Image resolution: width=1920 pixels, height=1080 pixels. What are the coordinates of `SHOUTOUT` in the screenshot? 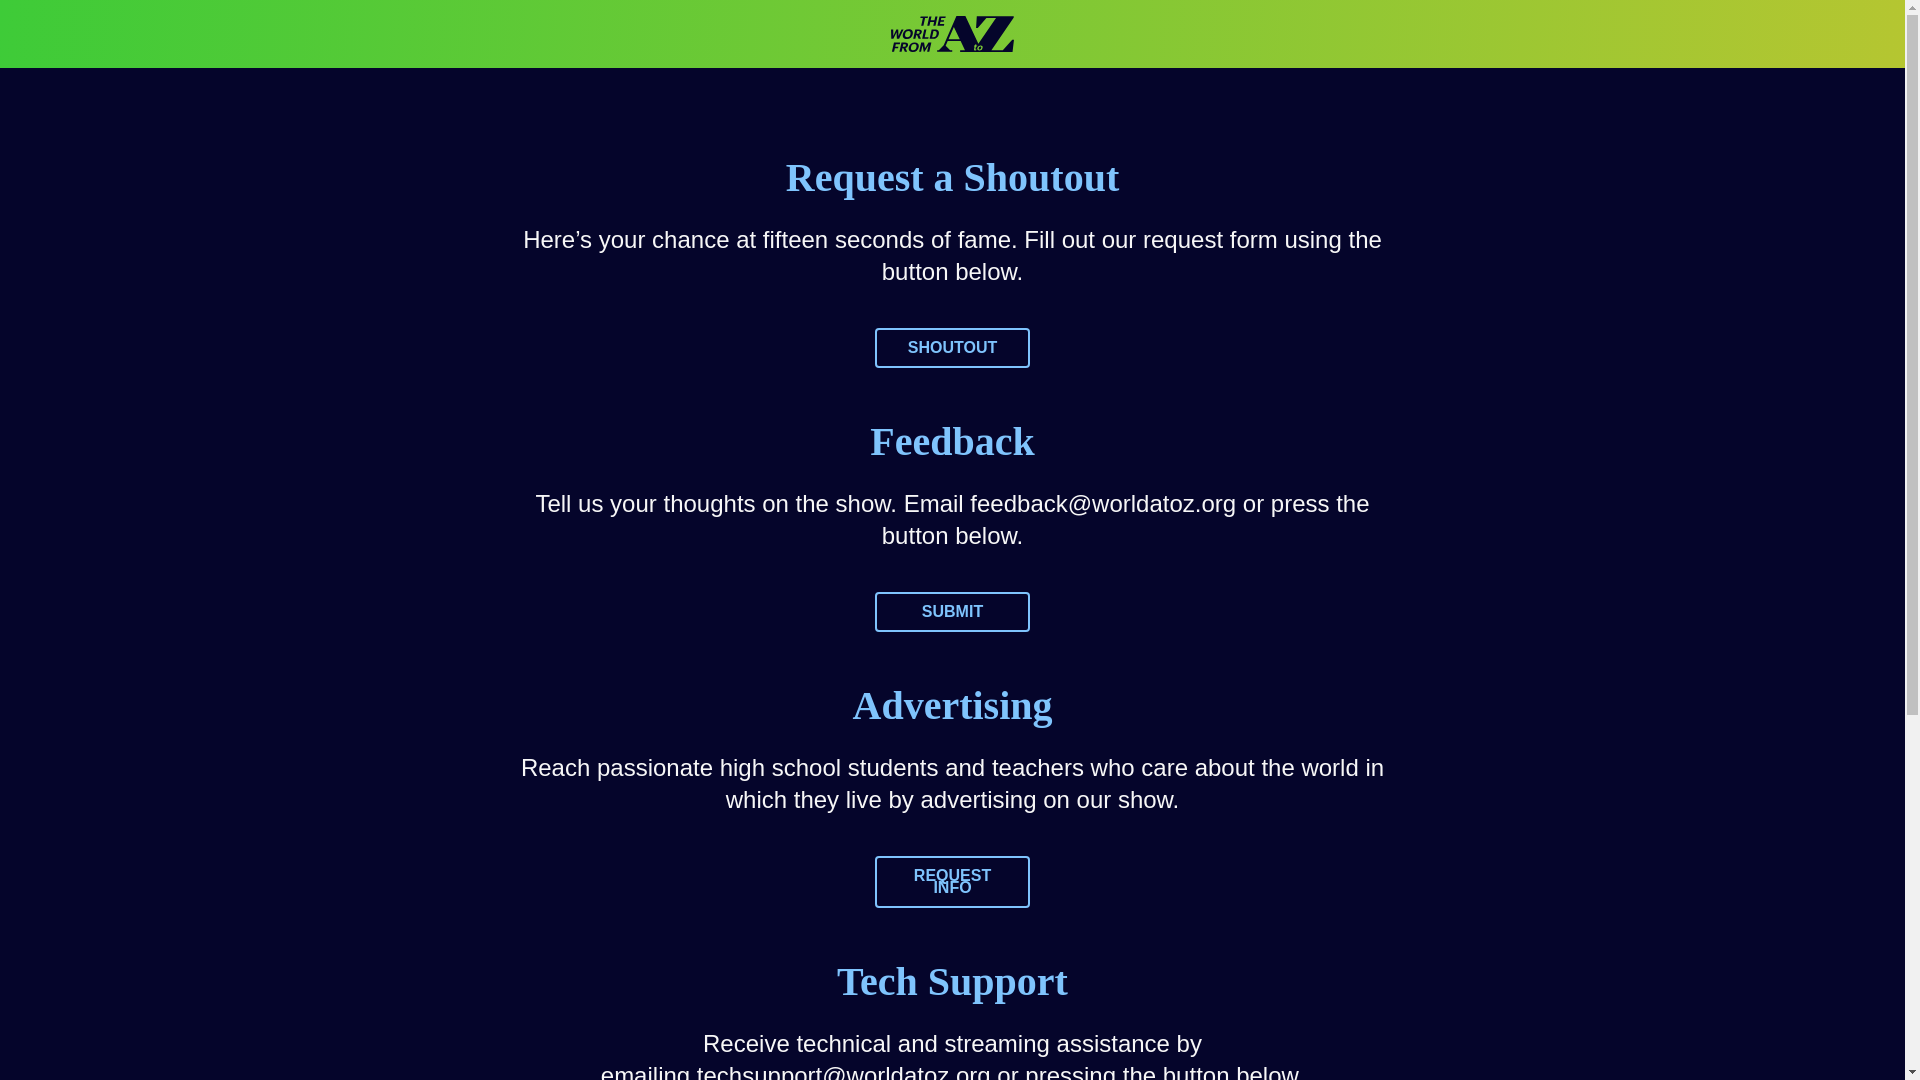 It's located at (952, 348).